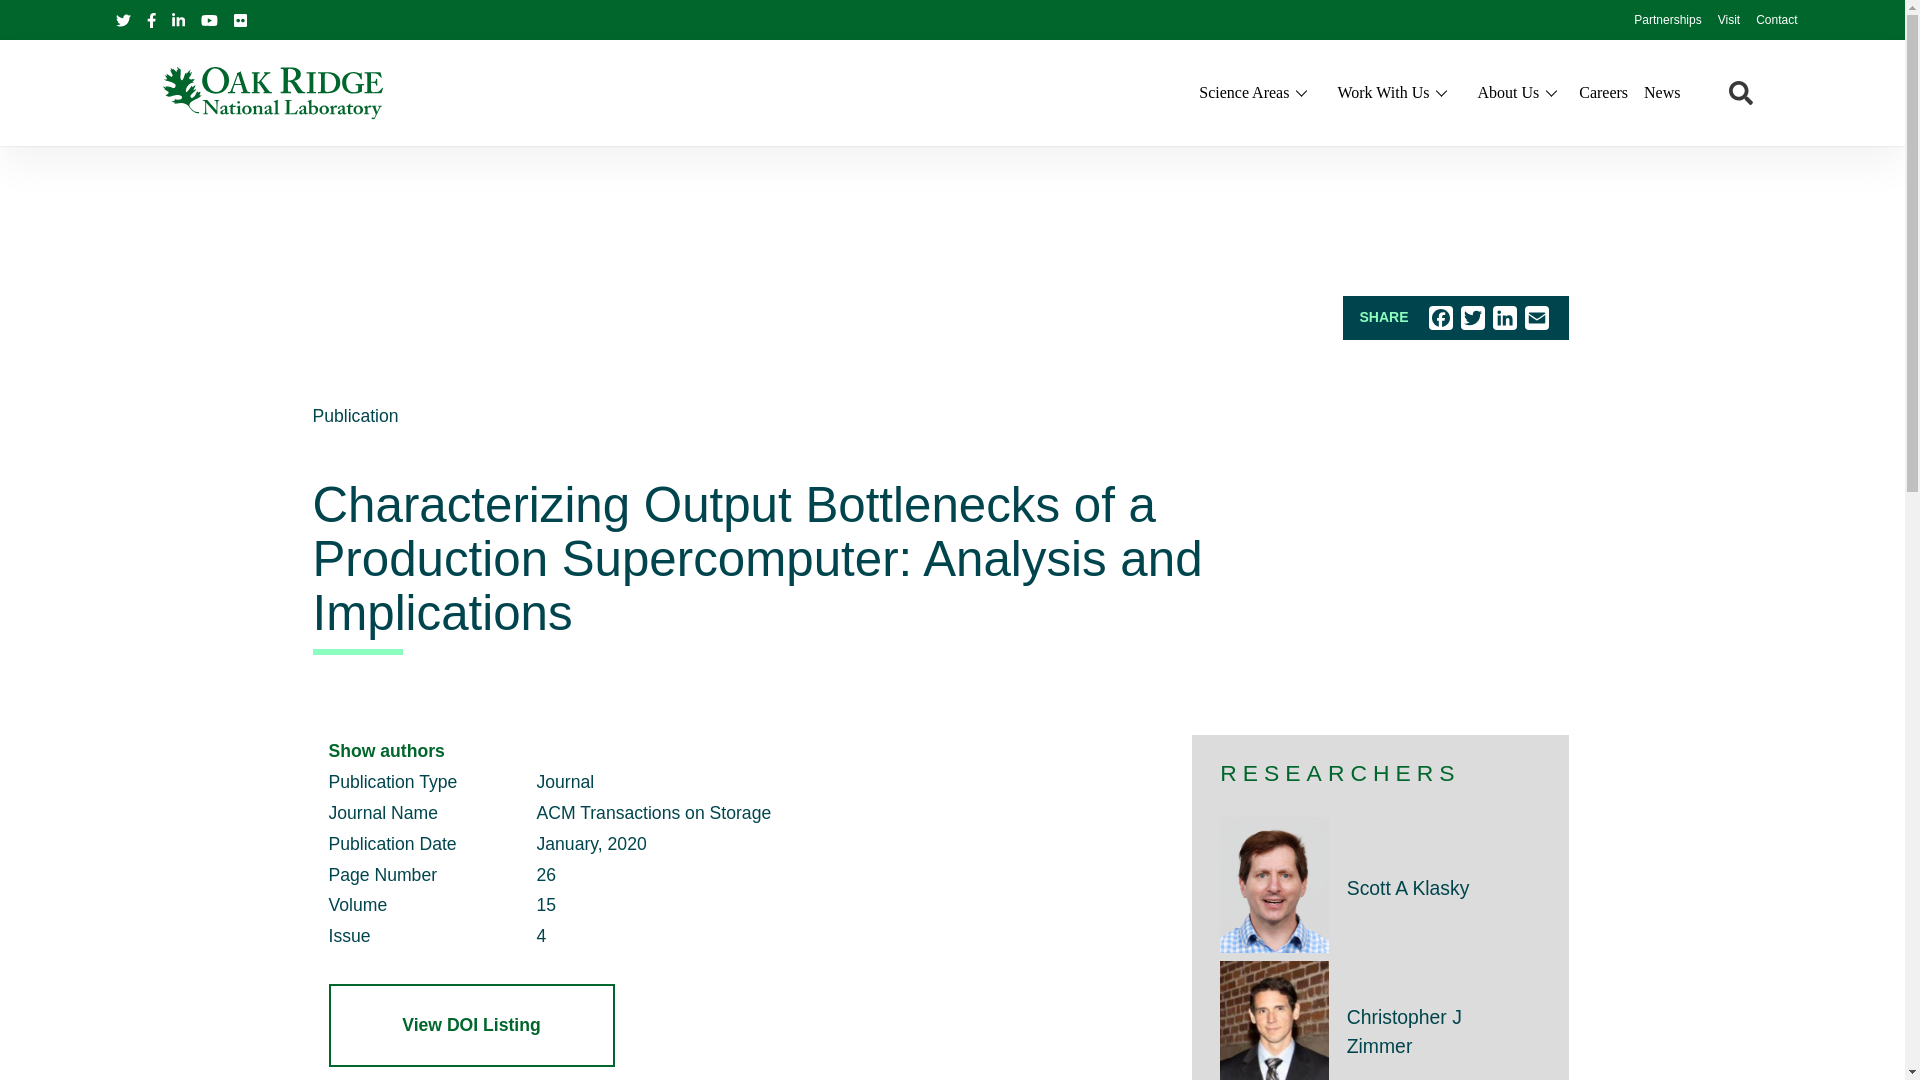 Image resolution: width=1920 pixels, height=1080 pixels. Describe the element at coordinates (272, 92) in the screenshot. I see `Oak Ridge National Laboratory` at that location.